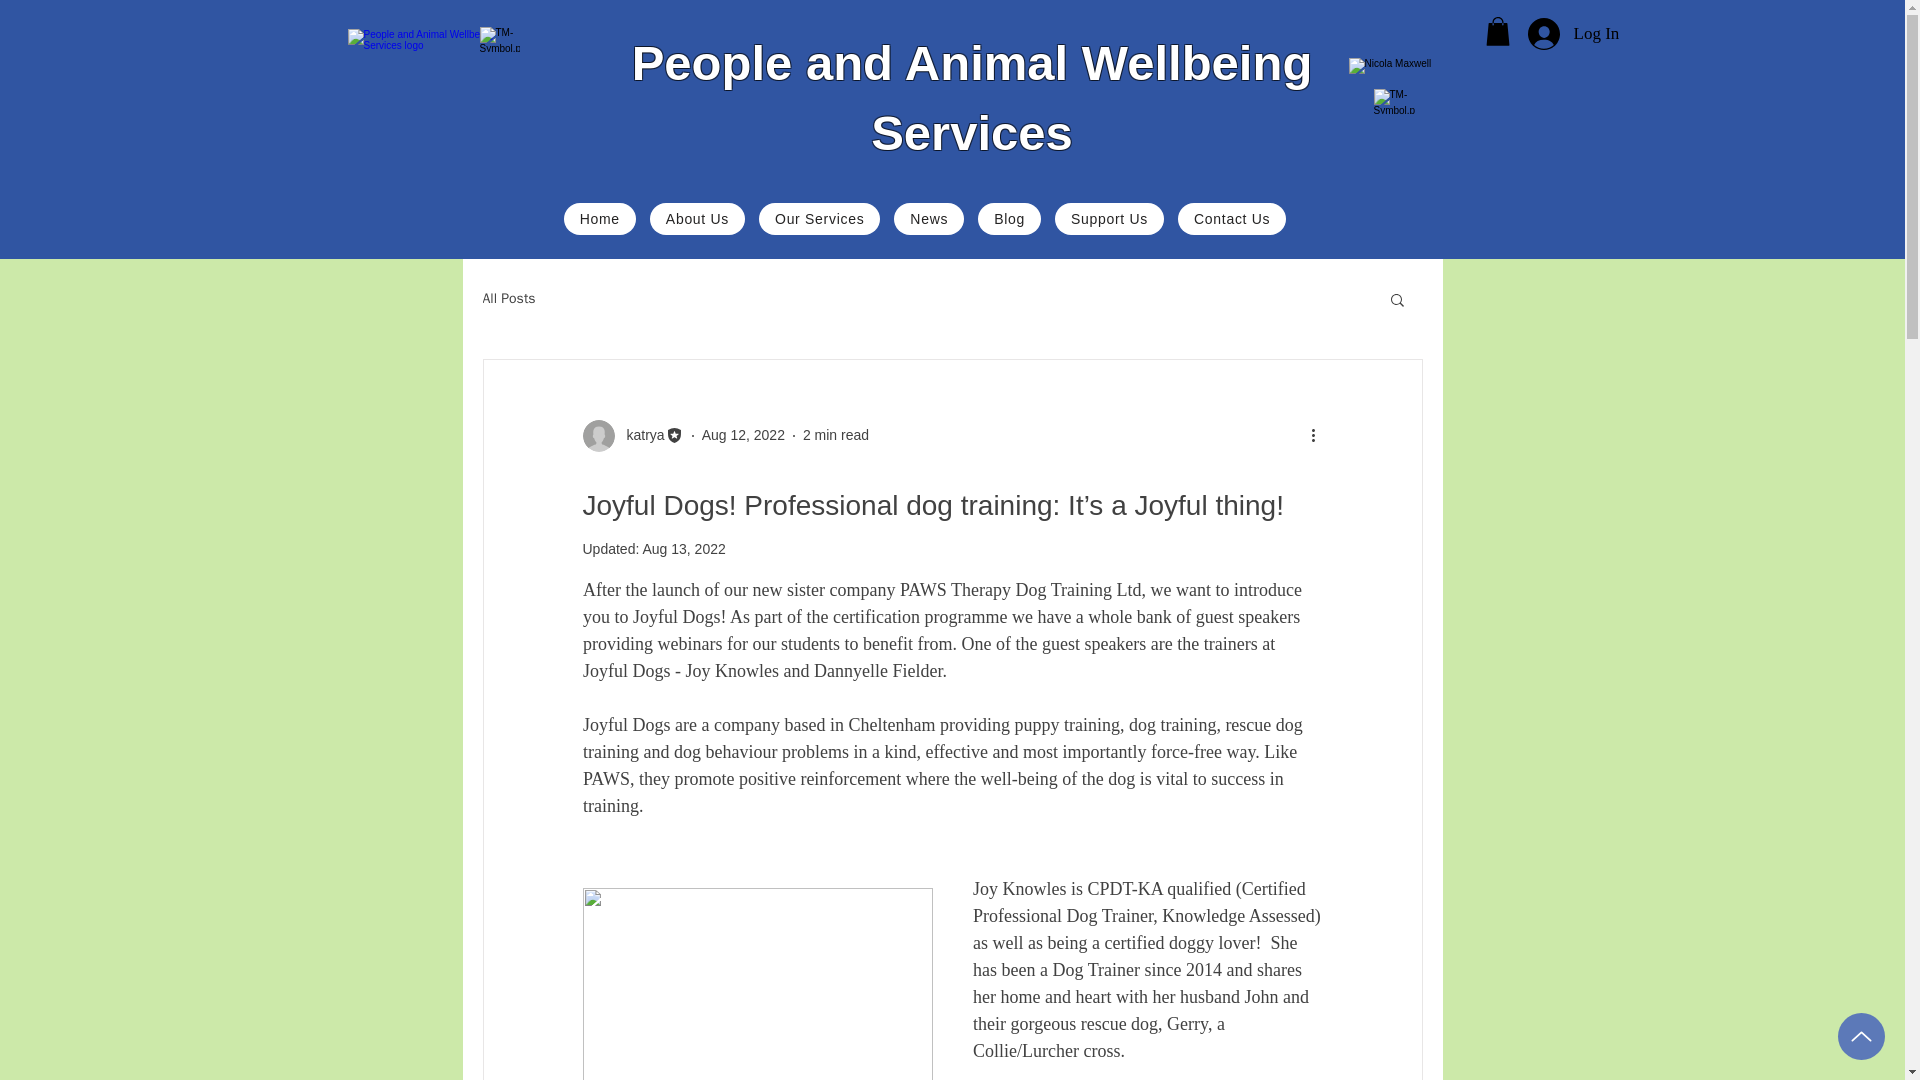 The image size is (1920, 1080). What do you see at coordinates (697, 219) in the screenshot?
I see `About Us` at bounding box center [697, 219].